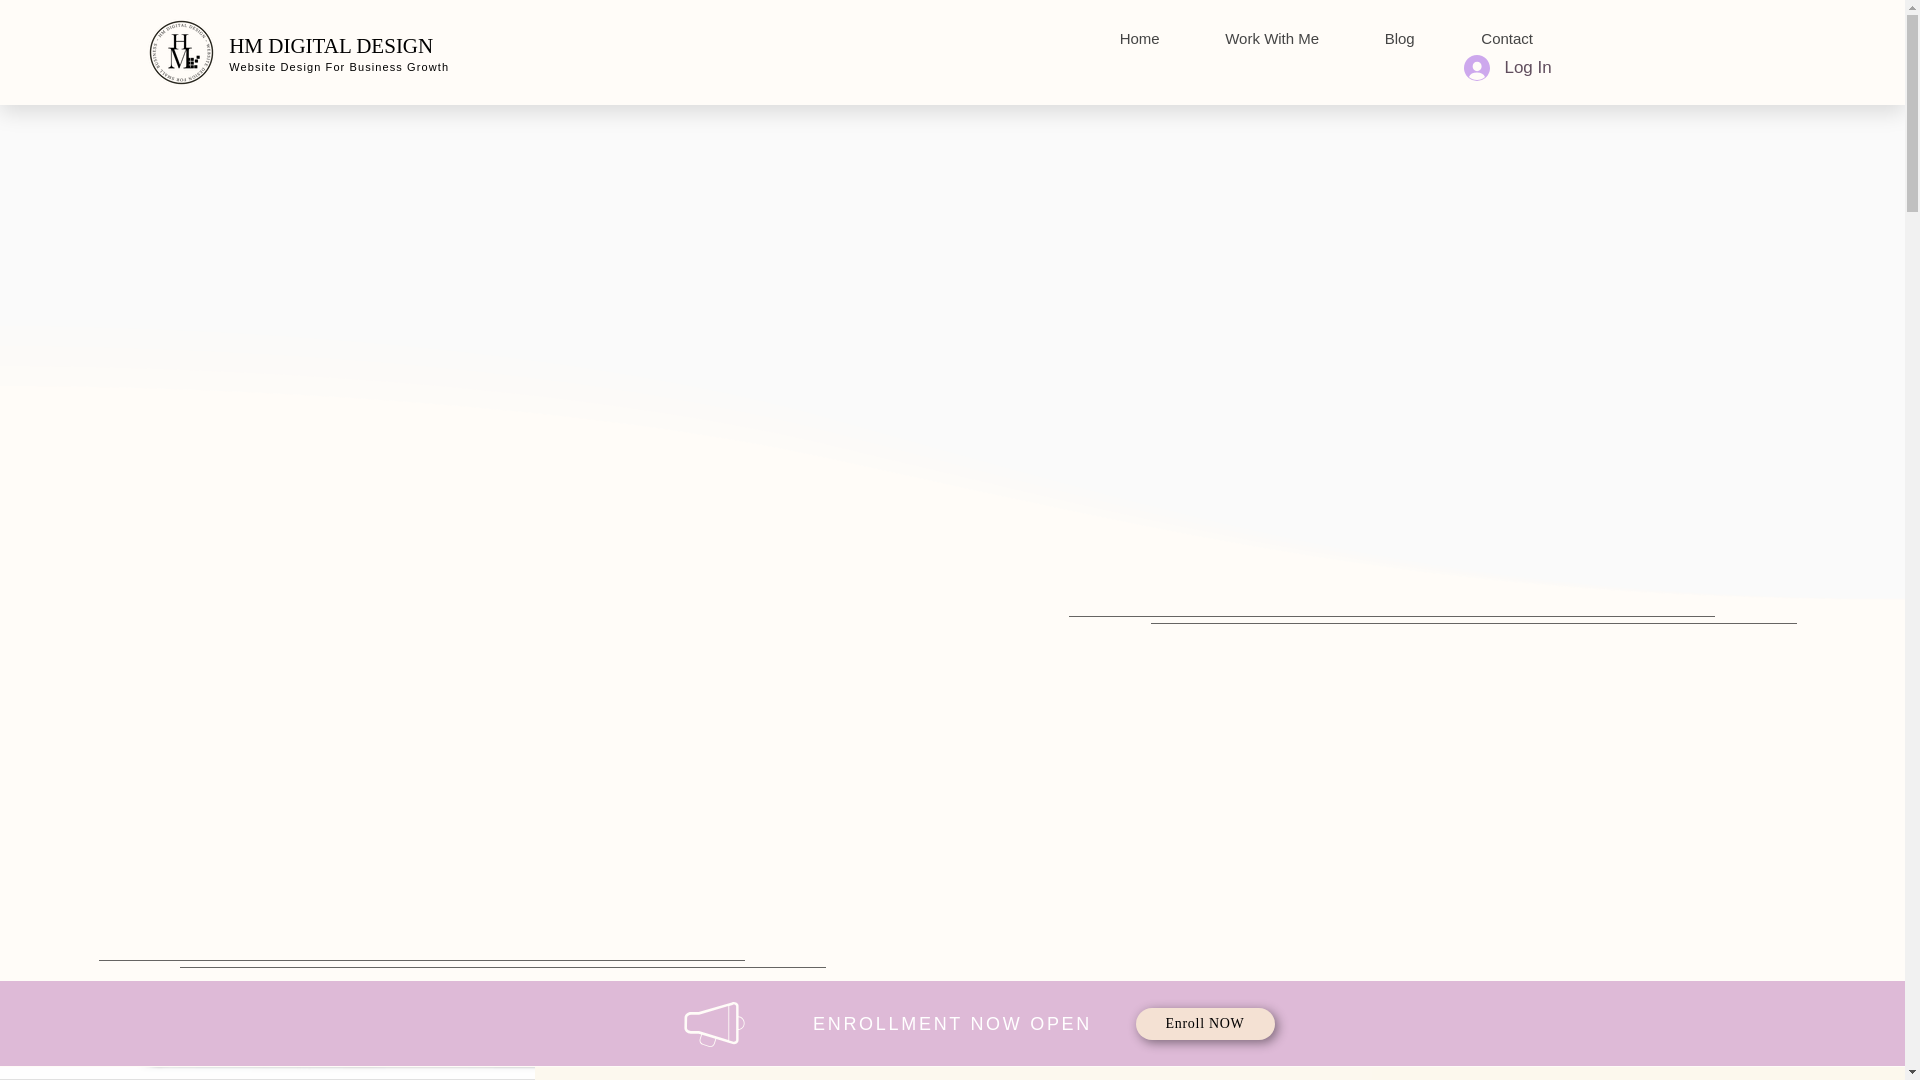 Image resolution: width=1920 pixels, height=1080 pixels. I want to click on Enroll NOW, so click(1205, 1024).